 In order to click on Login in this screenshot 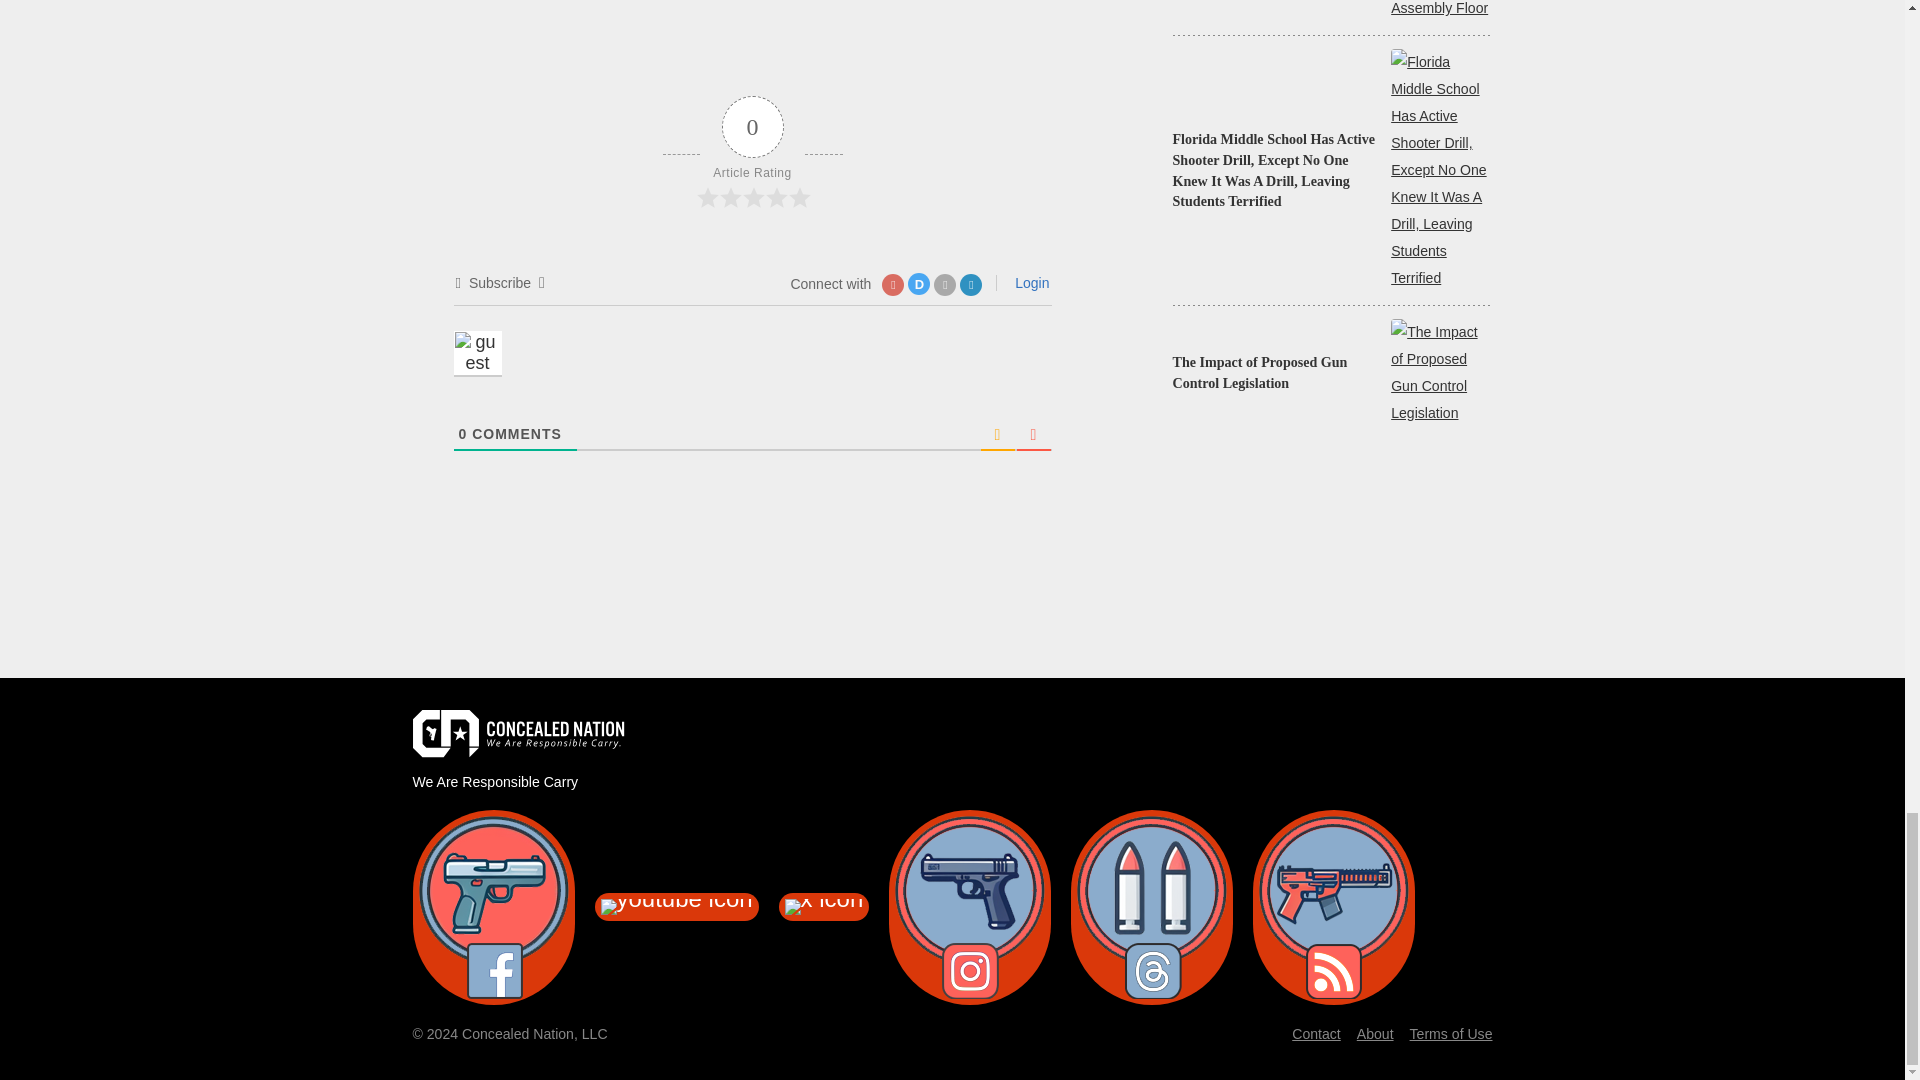, I will do `click(1028, 282)`.